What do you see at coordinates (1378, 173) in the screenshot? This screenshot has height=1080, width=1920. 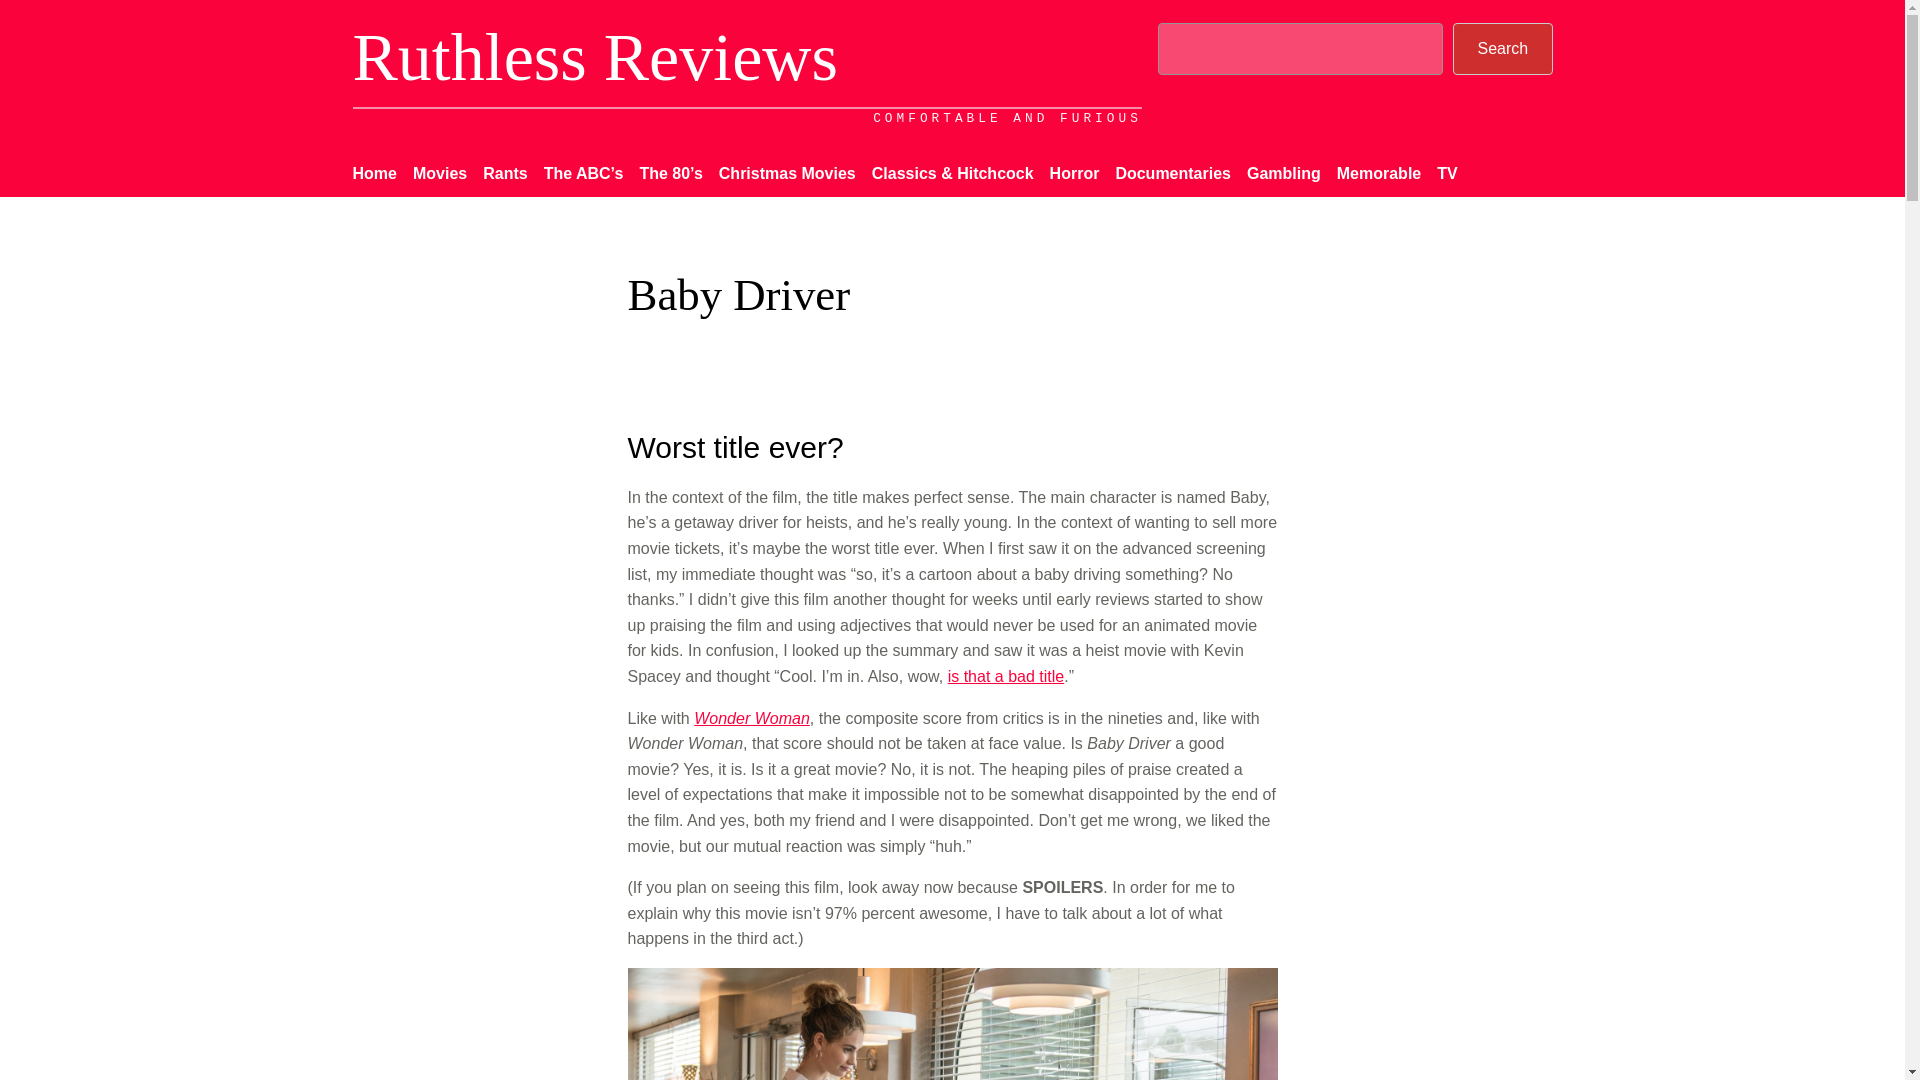 I see `Memorable` at bounding box center [1378, 173].